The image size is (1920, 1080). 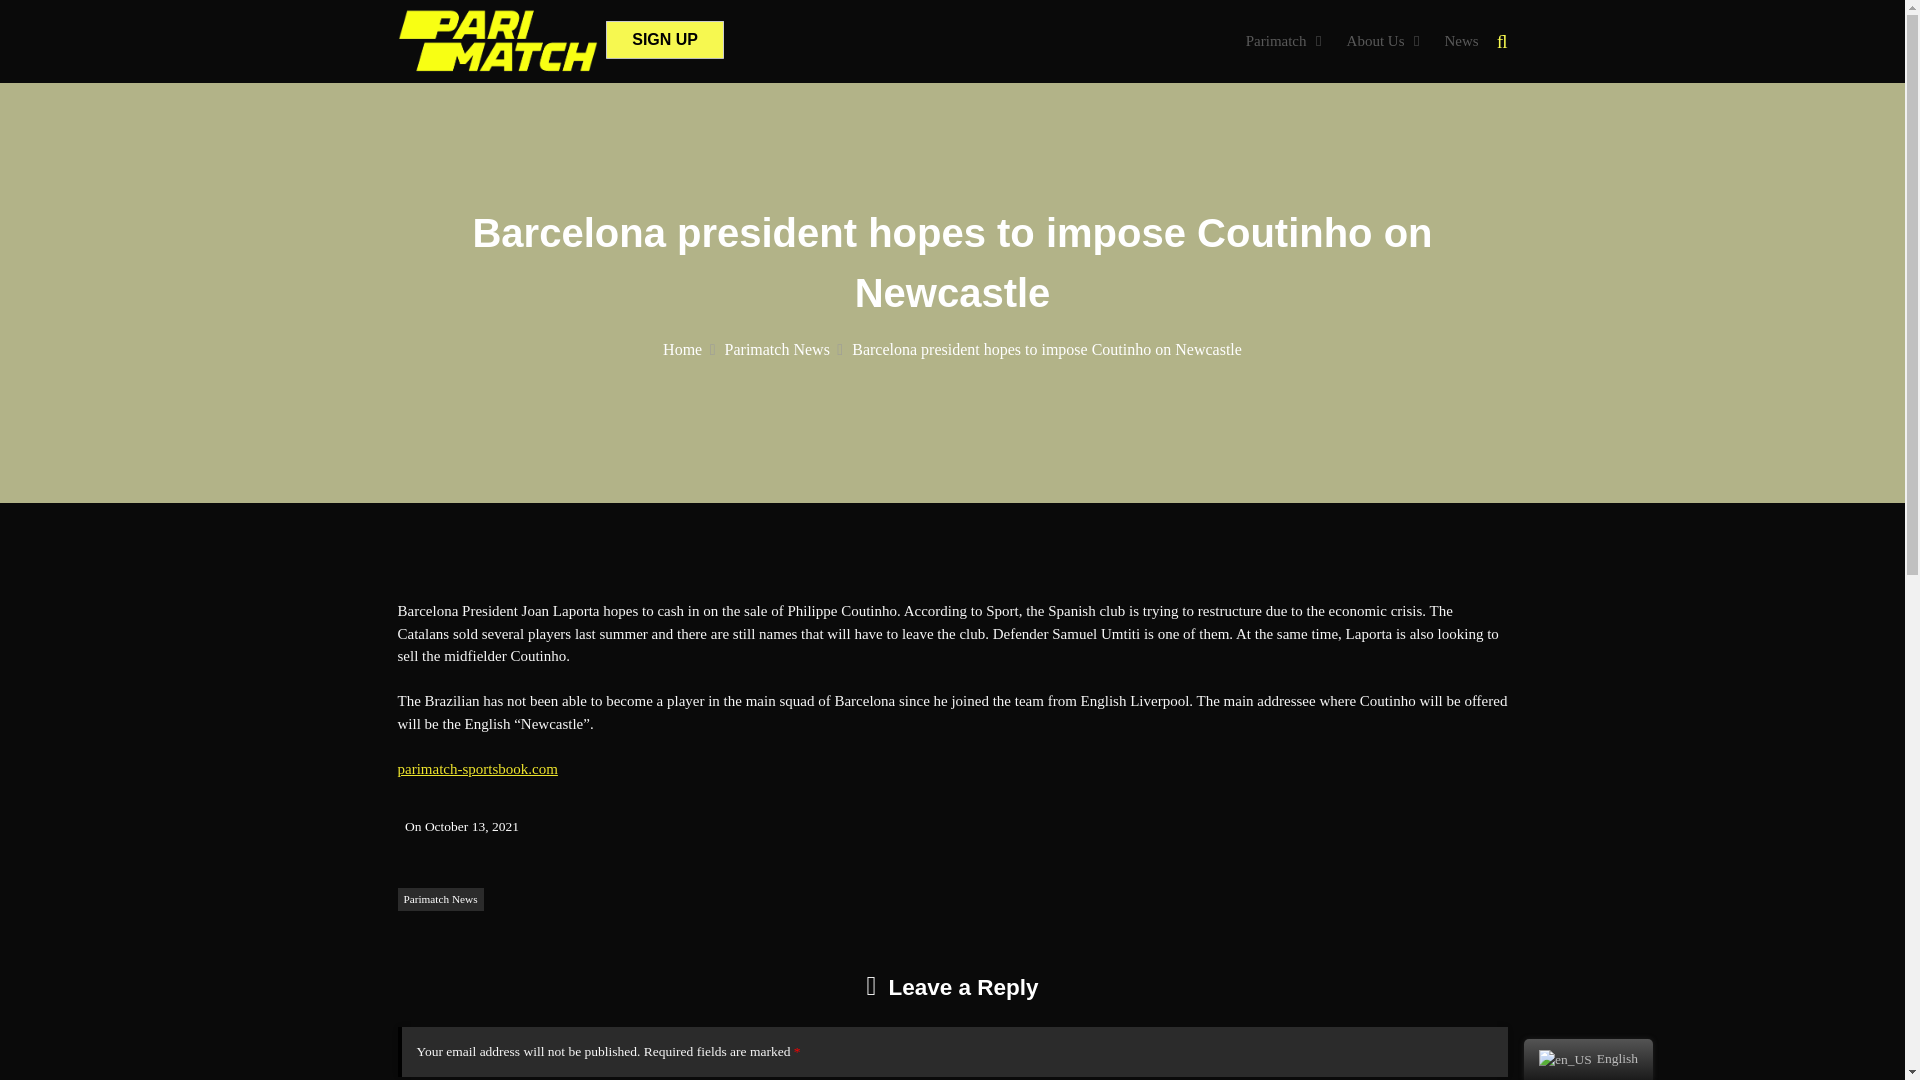 What do you see at coordinates (440, 899) in the screenshot?
I see `Parimatch News` at bounding box center [440, 899].